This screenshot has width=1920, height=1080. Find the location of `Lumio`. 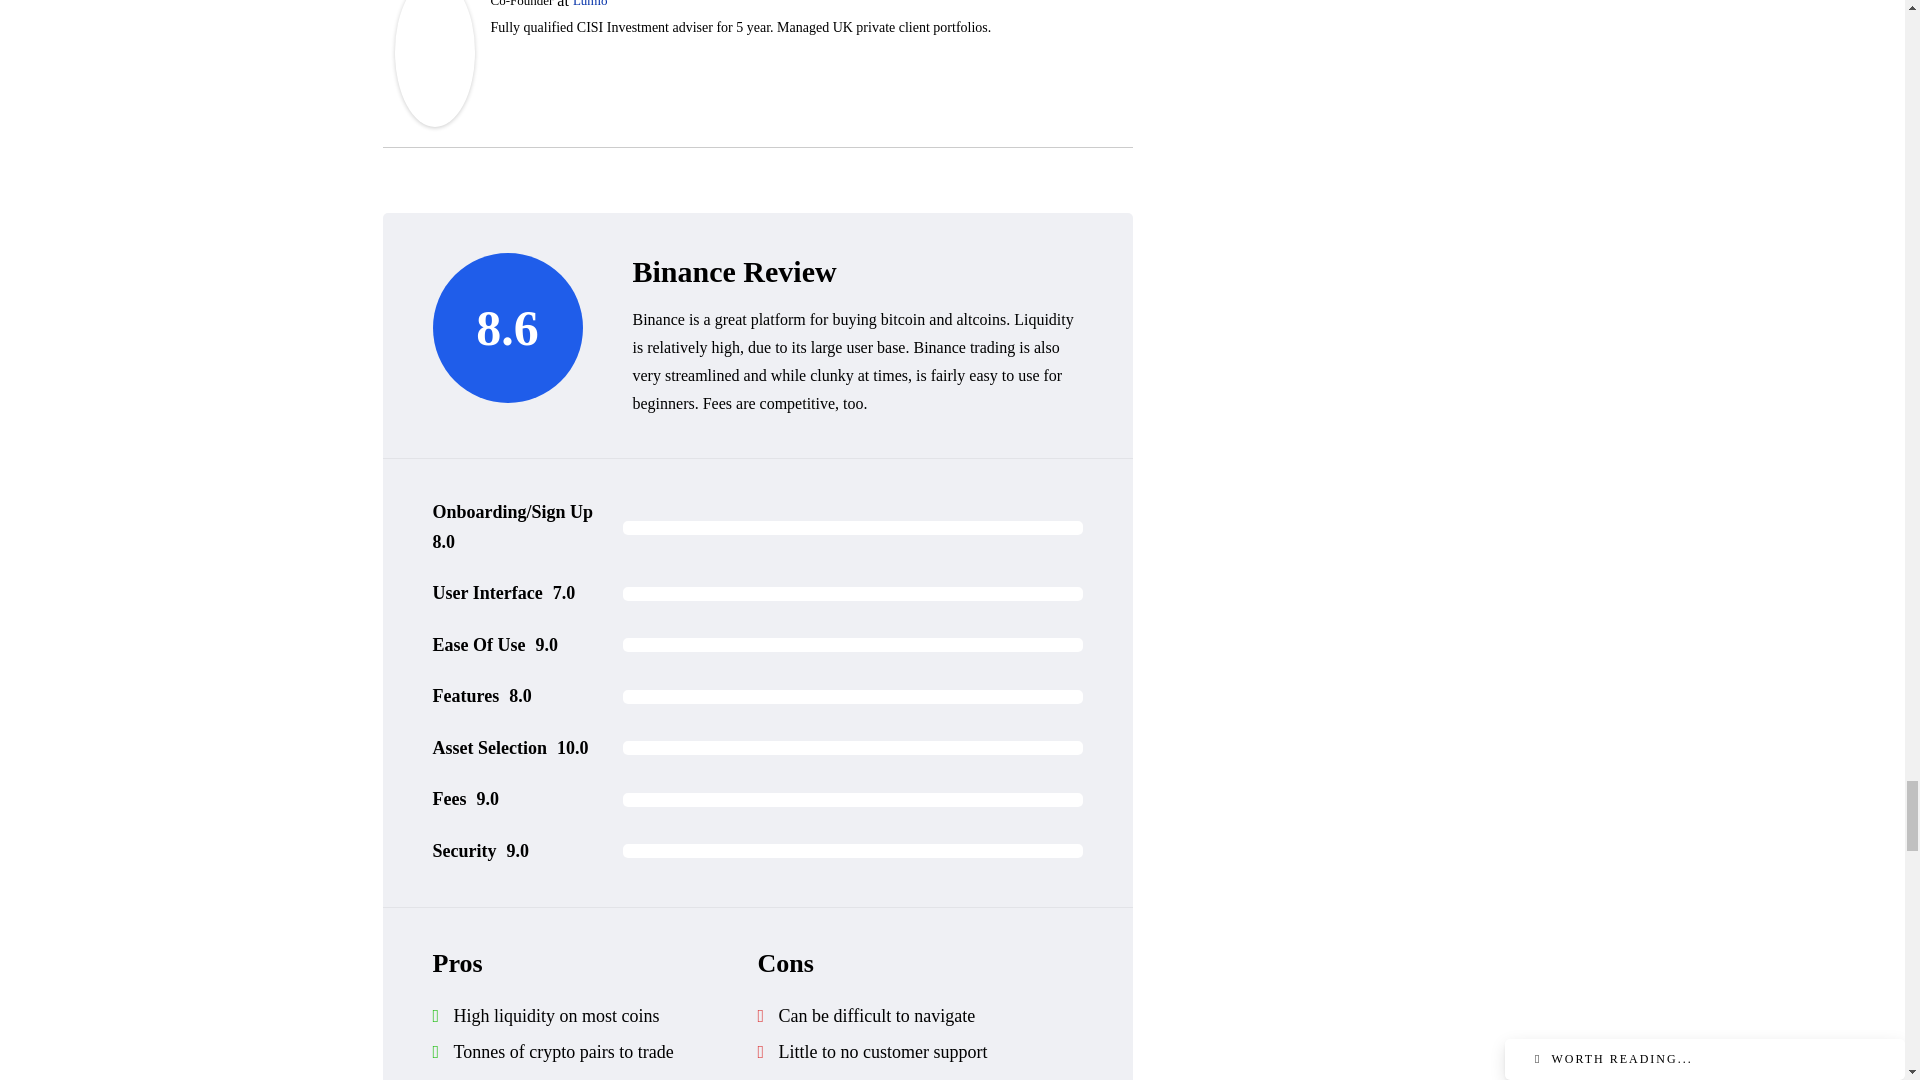

Lumio is located at coordinates (590, 4).